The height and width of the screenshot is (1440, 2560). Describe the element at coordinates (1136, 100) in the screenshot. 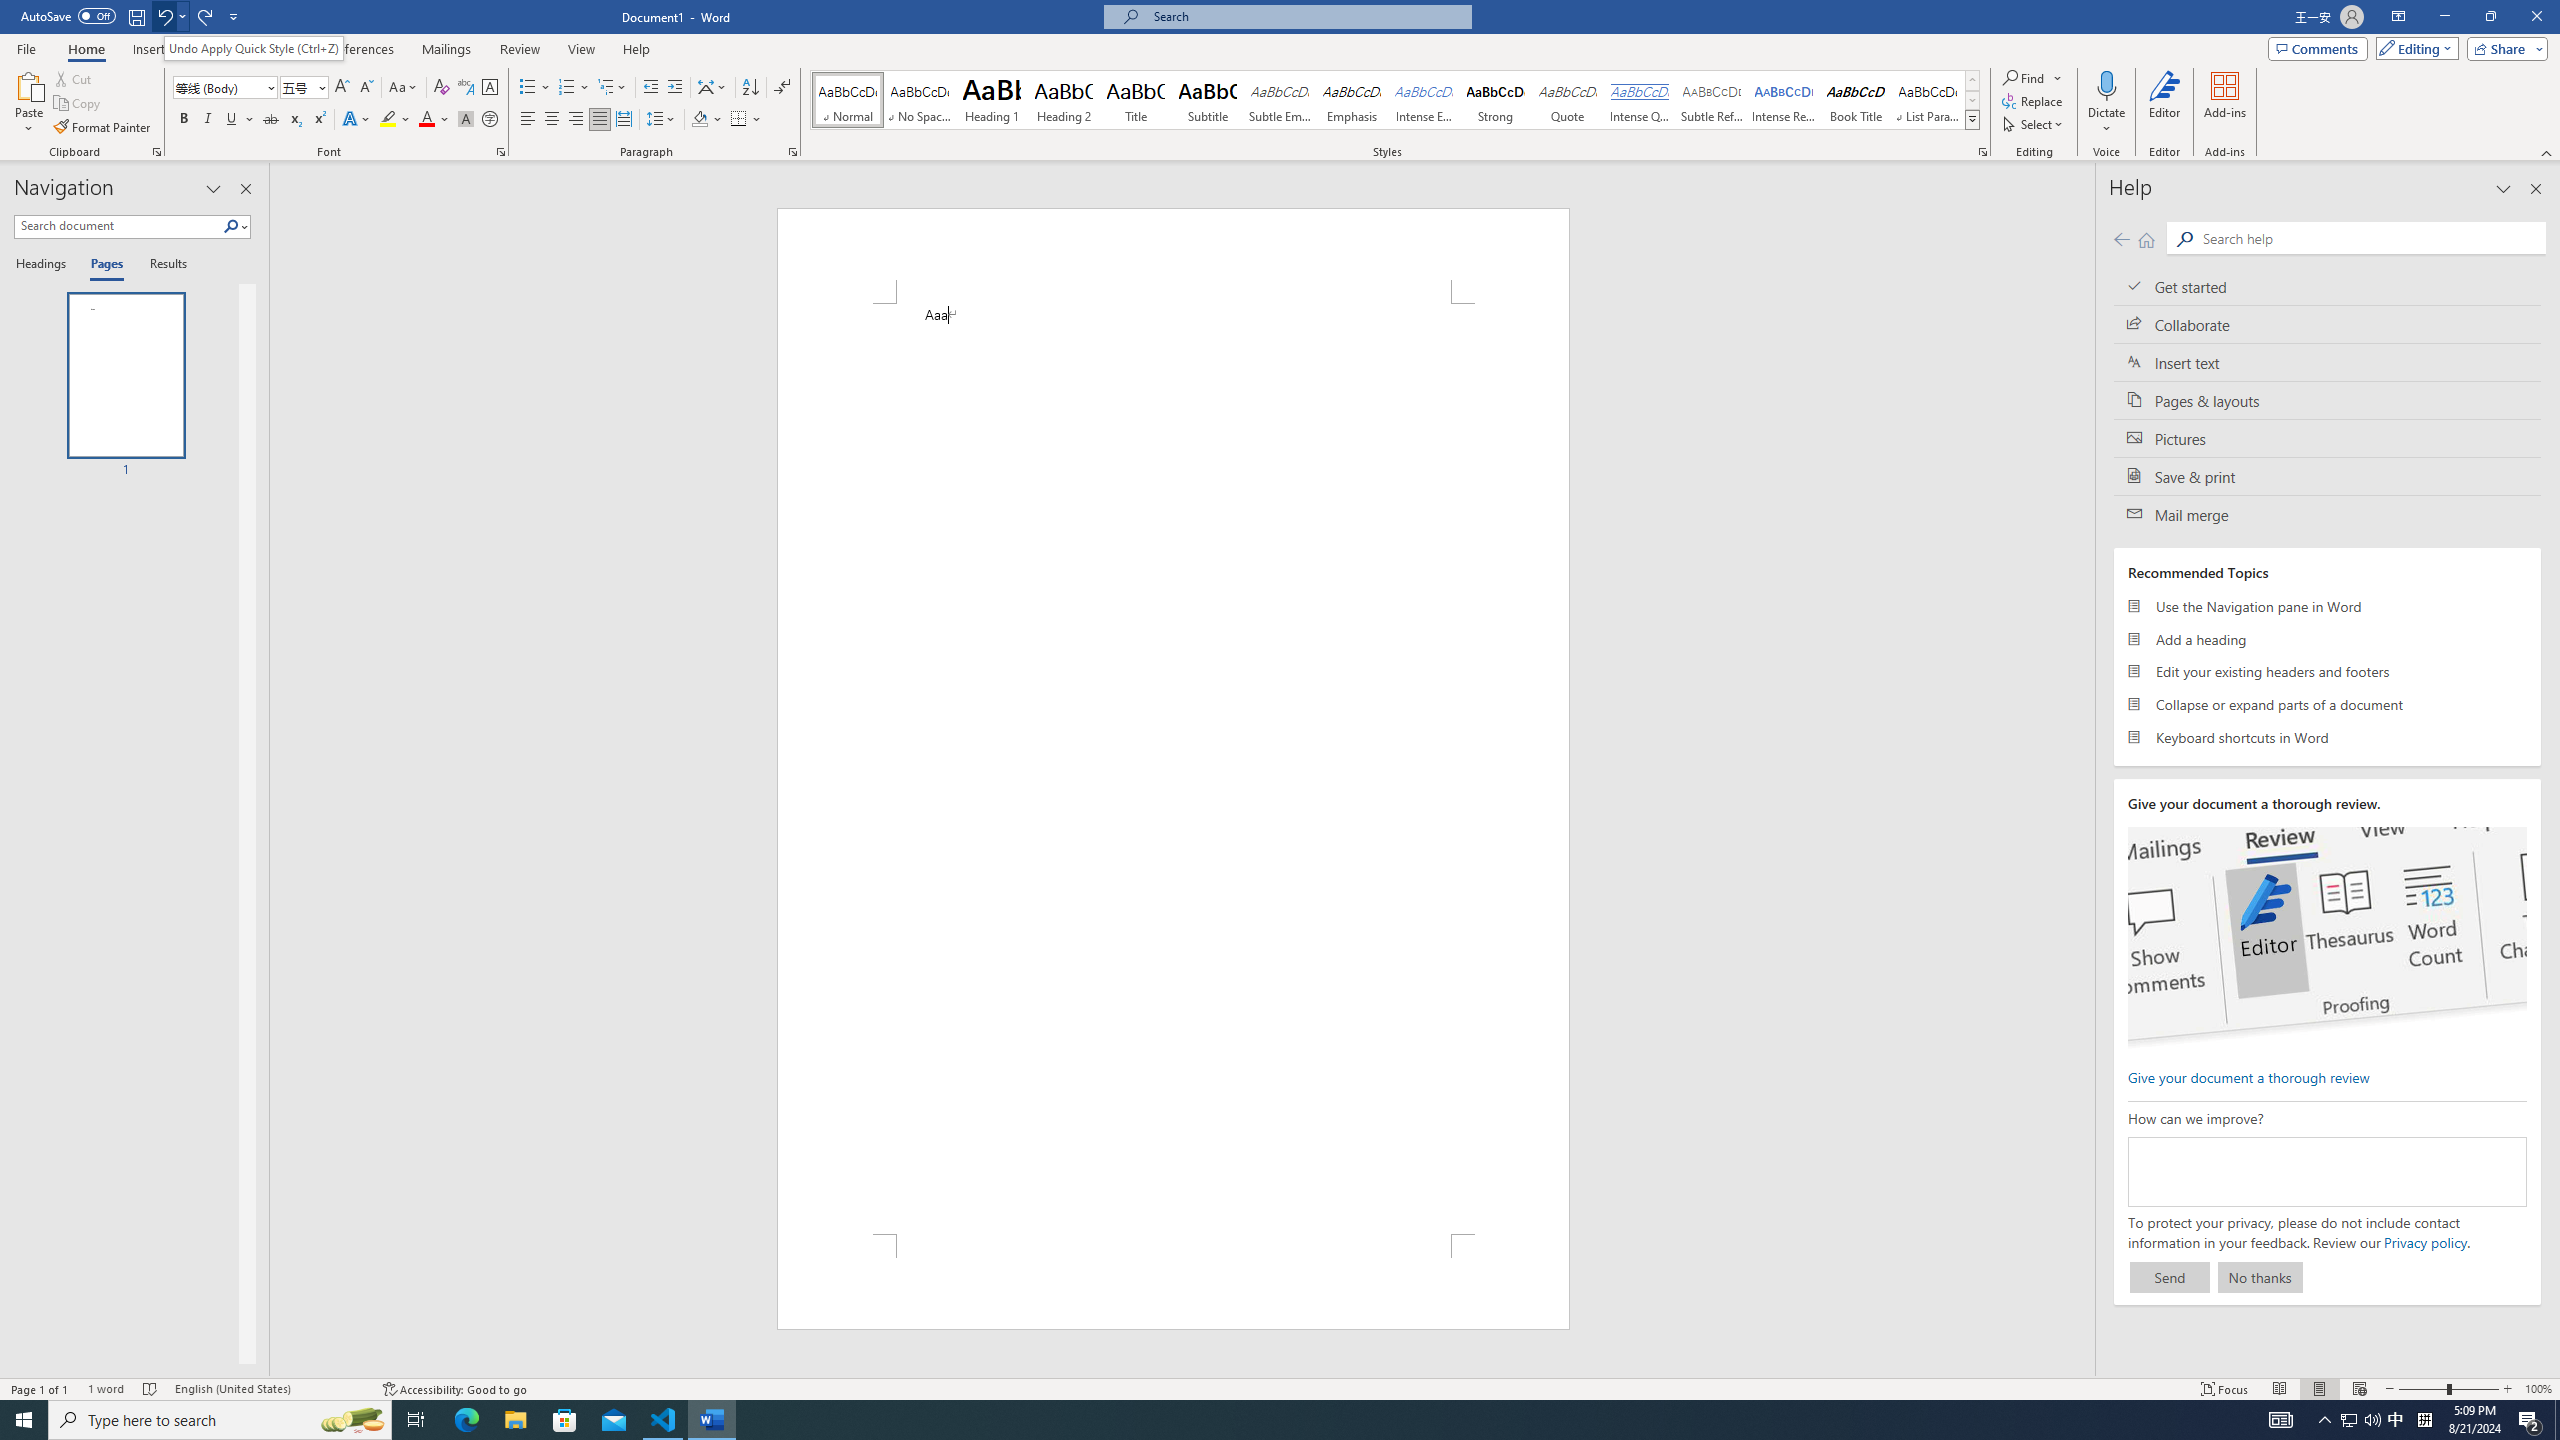

I see `Title` at that location.